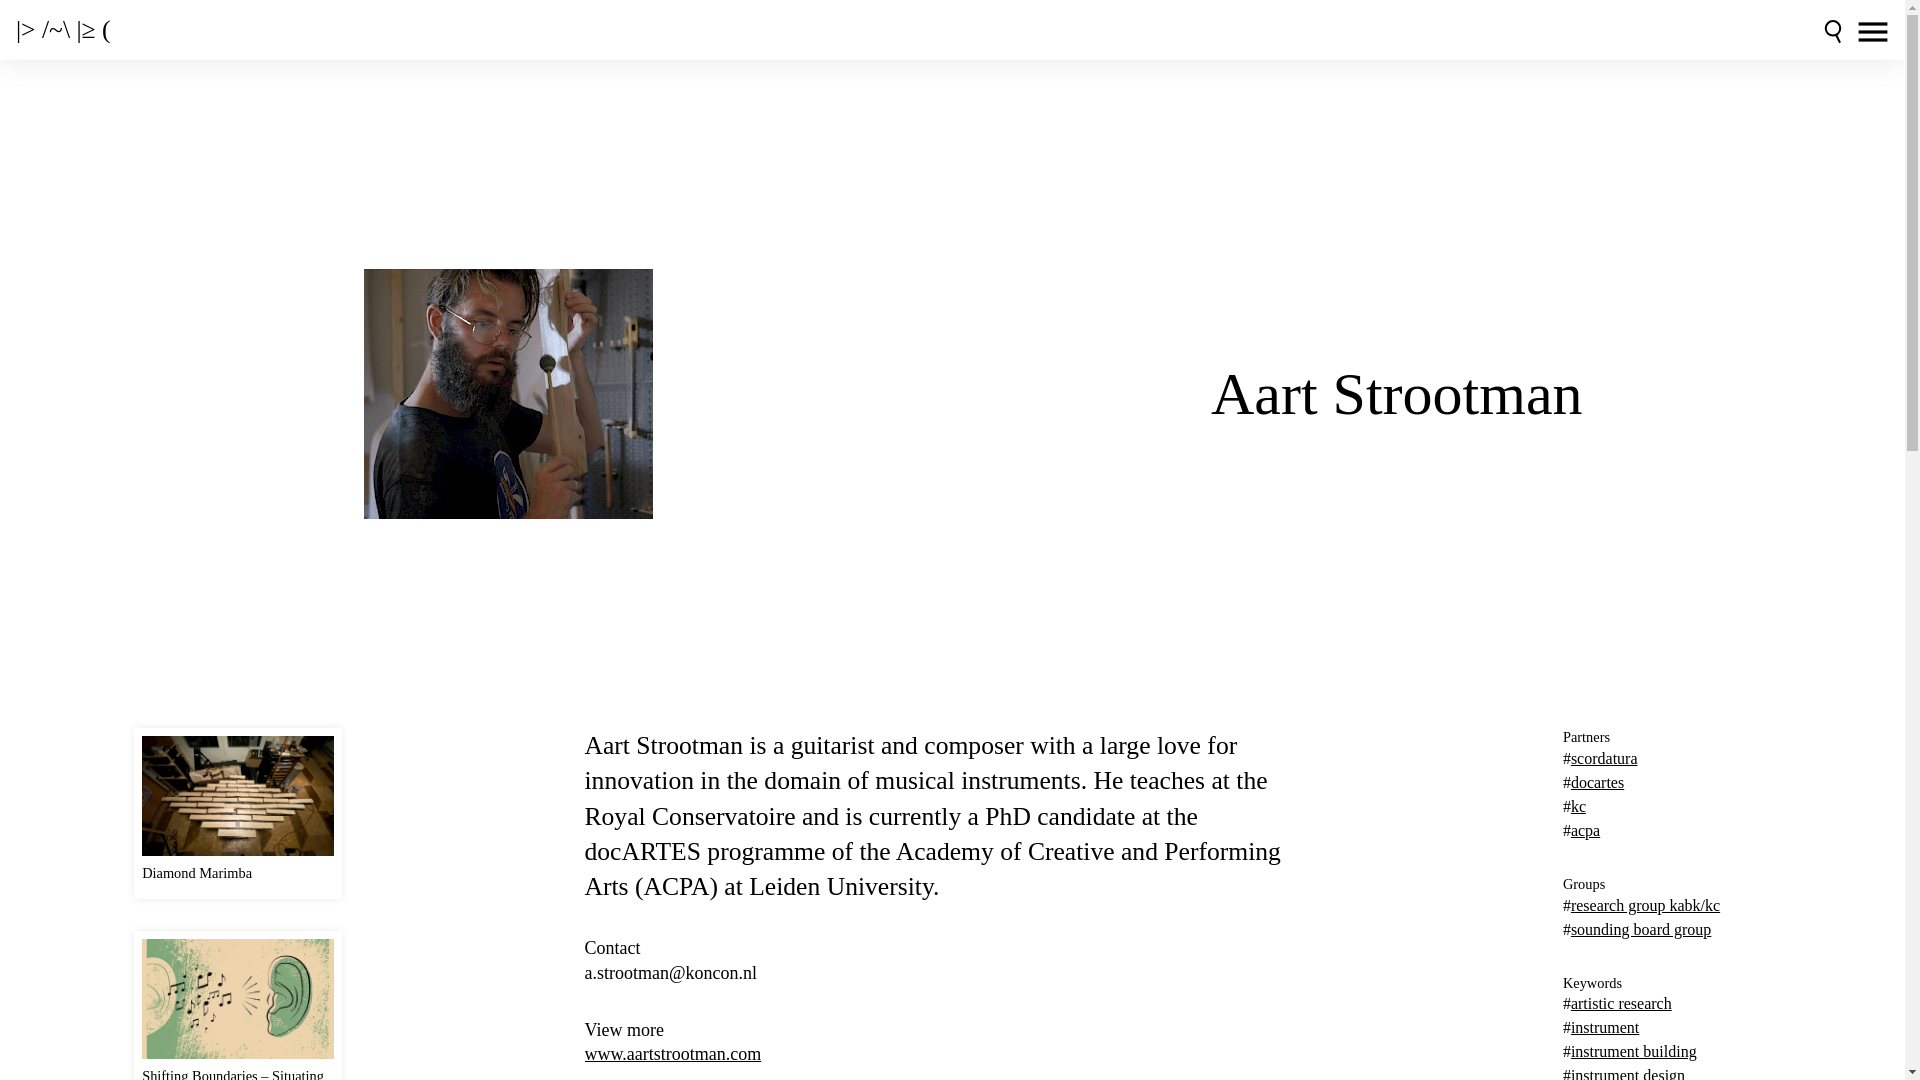 This screenshot has height=1080, width=1920. Describe the element at coordinates (1597, 782) in the screenshot. I see `docartes` at that location.